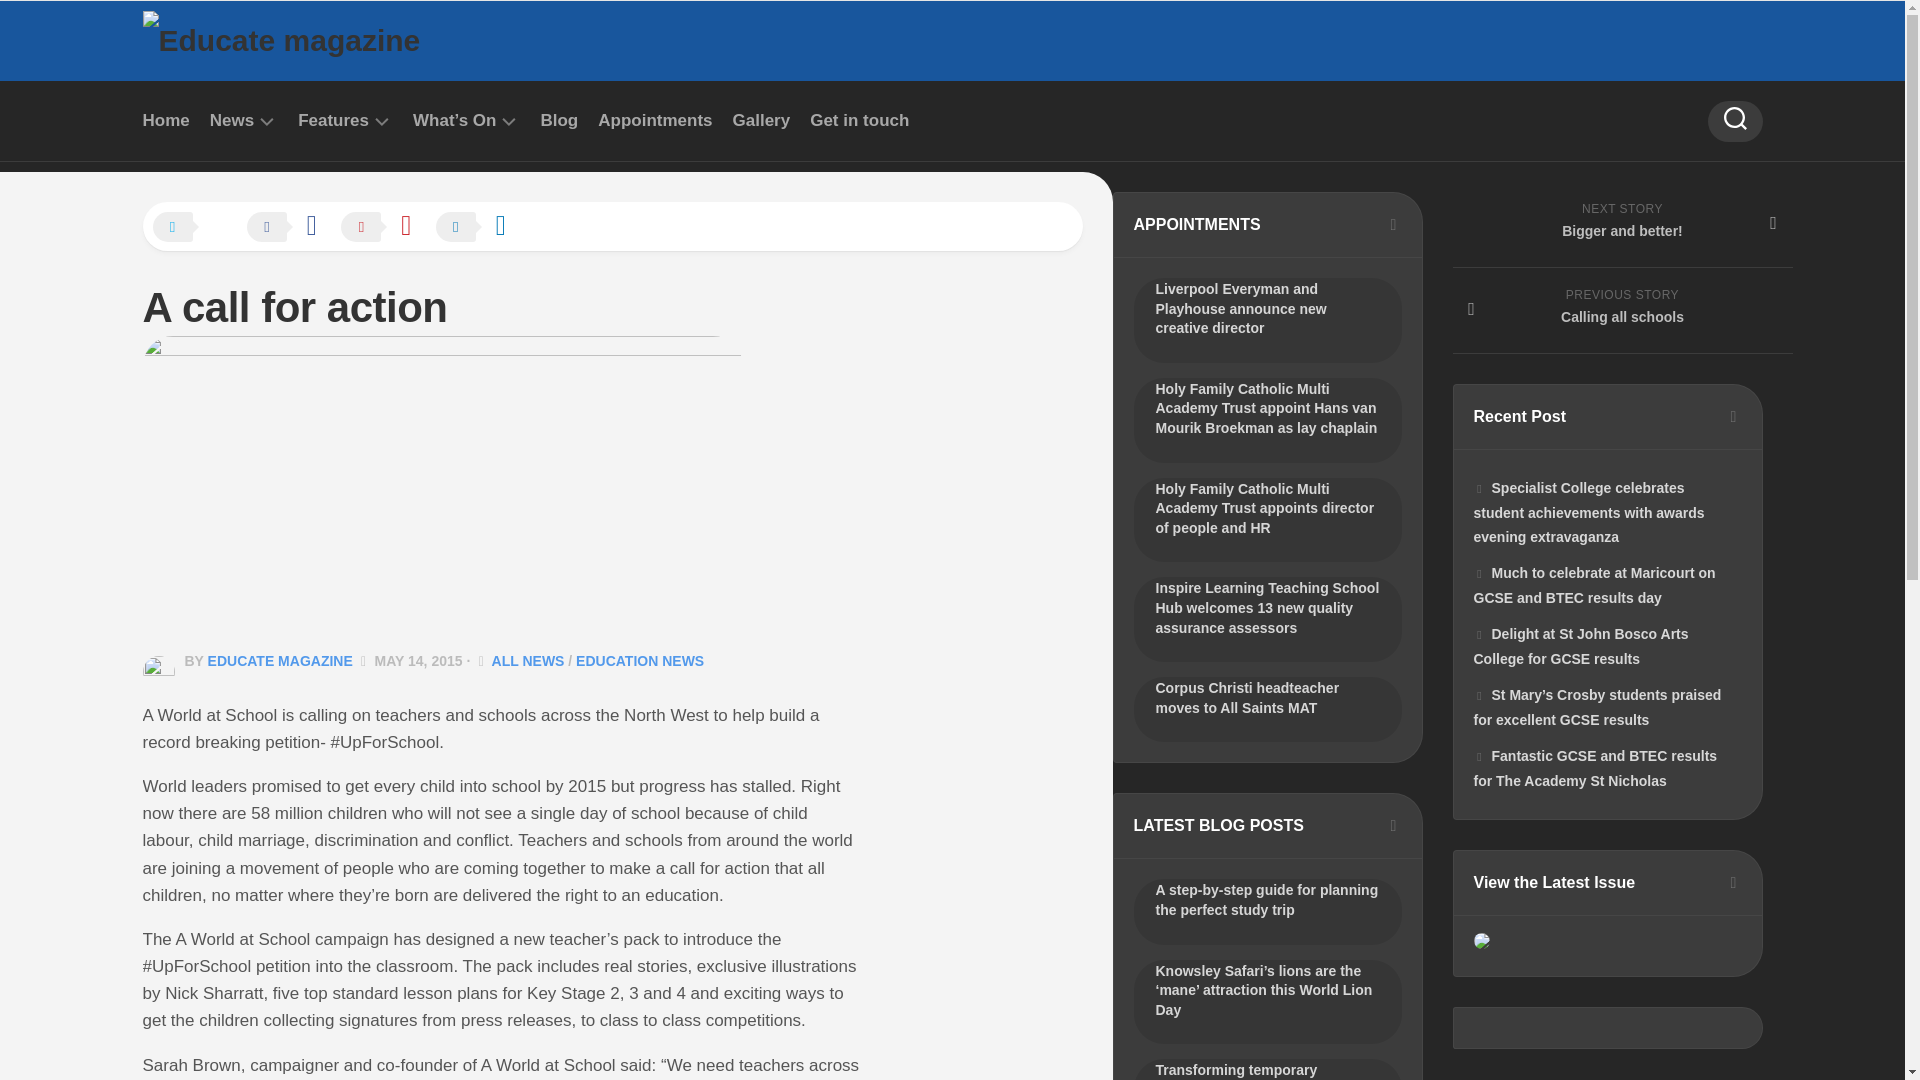  Describe the element at coordinates (640, 660) in the screenshot. I see `EDUCATION NEWS` at that location.